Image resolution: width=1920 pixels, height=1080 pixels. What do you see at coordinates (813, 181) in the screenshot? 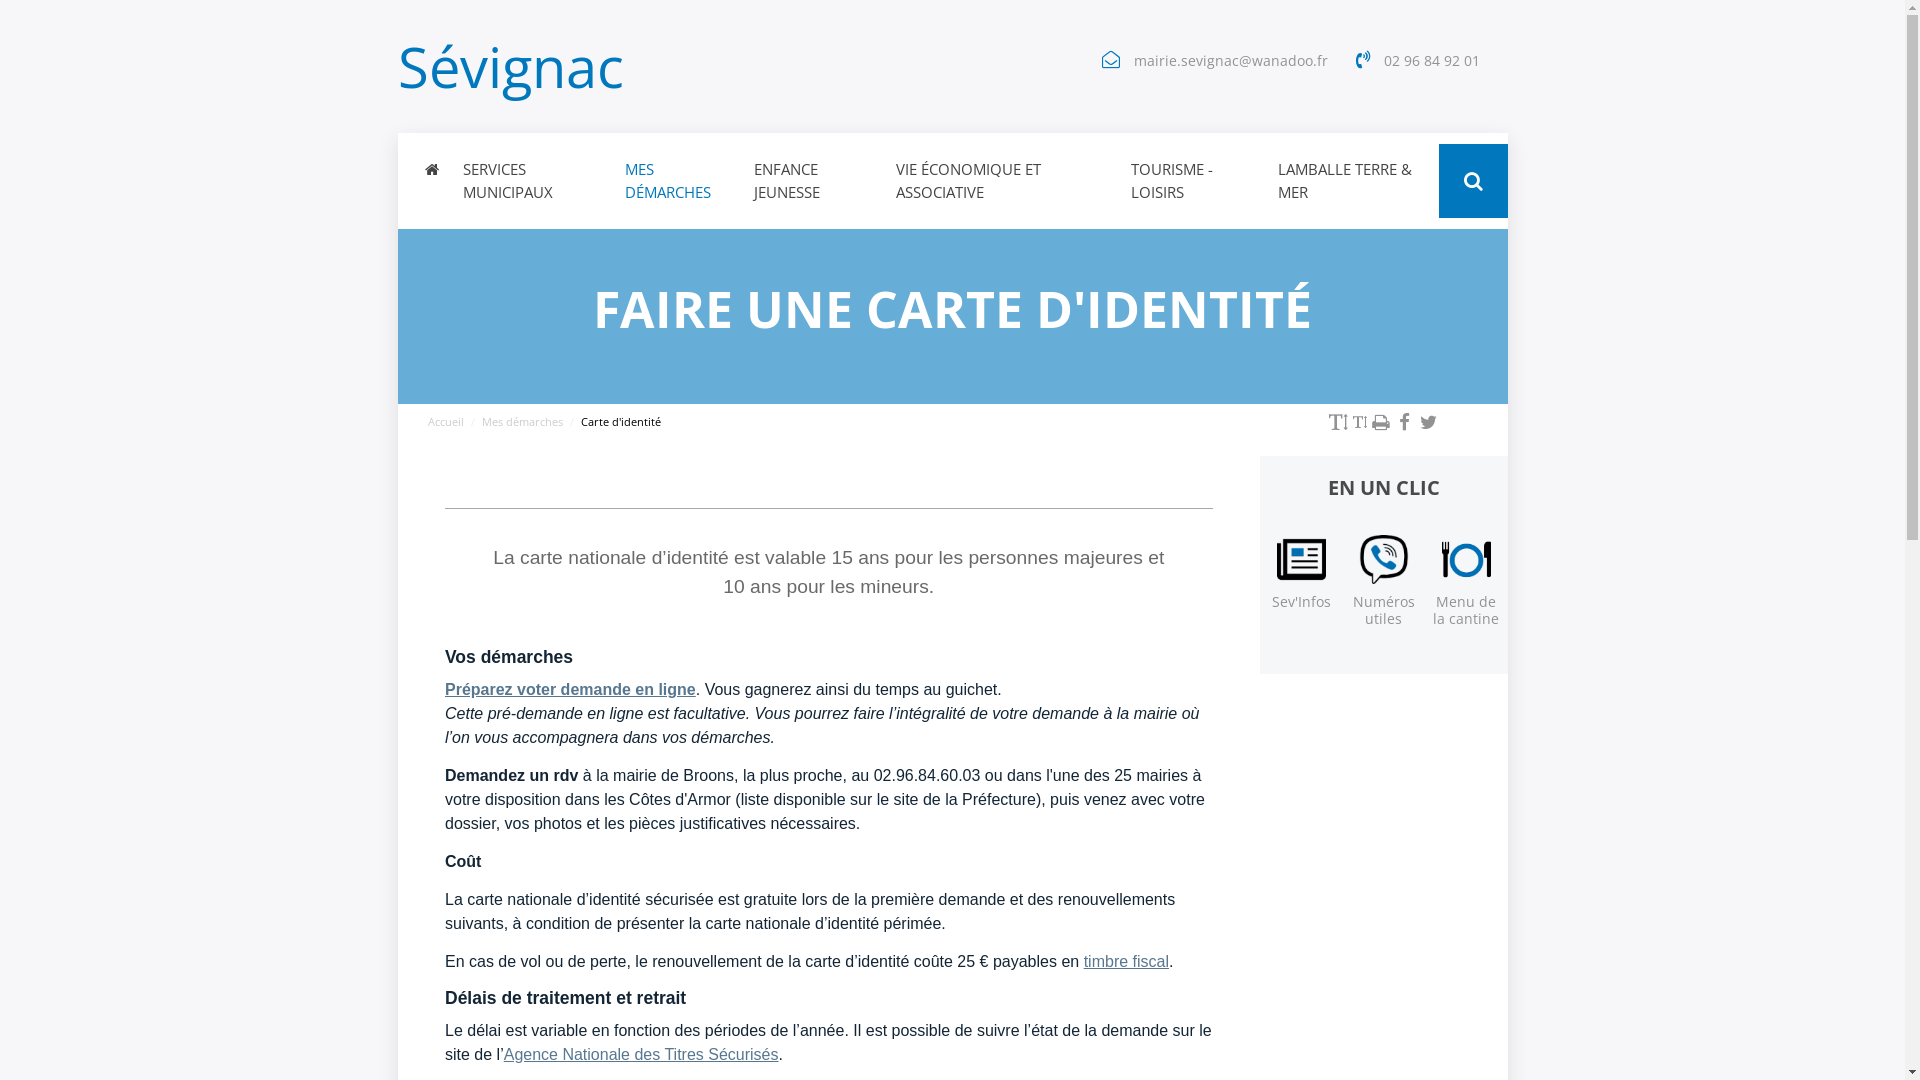
I see `ENFANCE JEUNESSE` at bounding box center [813, 181].